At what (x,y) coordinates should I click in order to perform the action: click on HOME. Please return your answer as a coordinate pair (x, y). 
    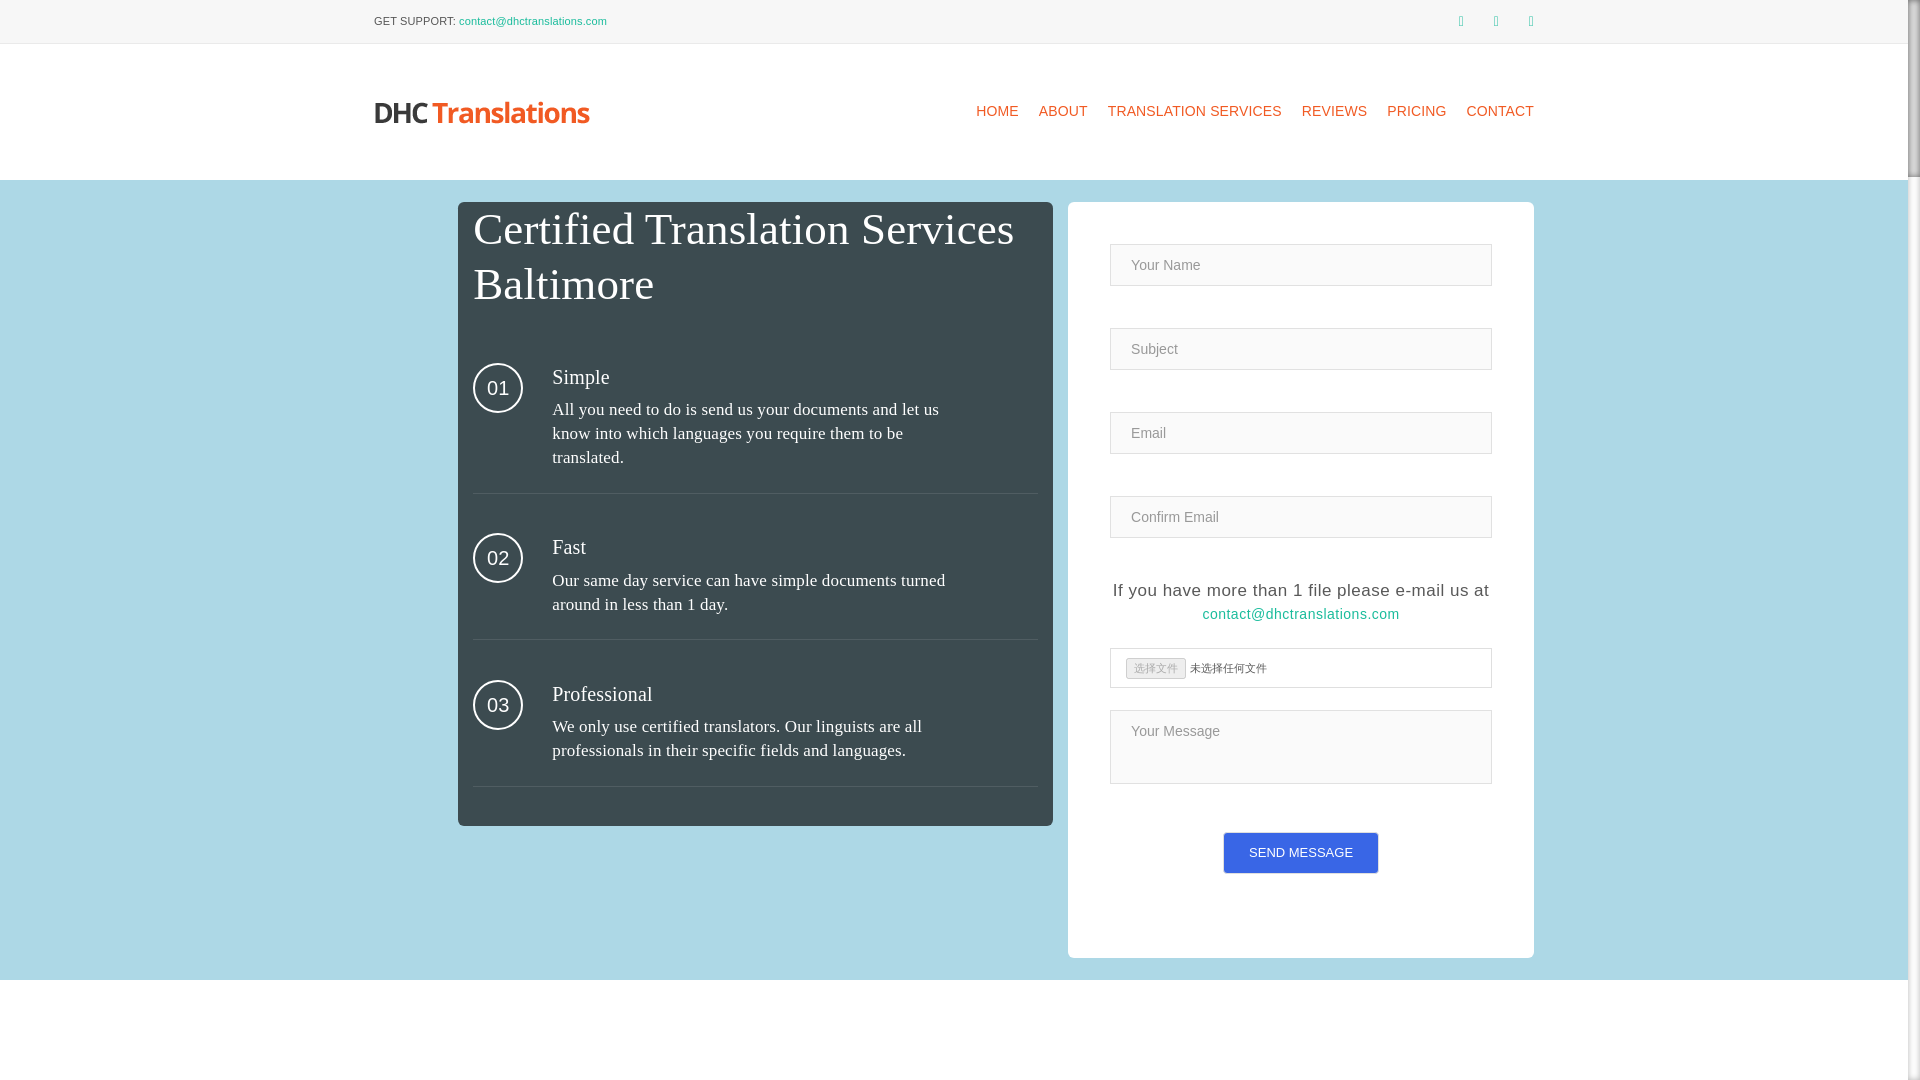
    Looking at the image, I should click on (997, 112).